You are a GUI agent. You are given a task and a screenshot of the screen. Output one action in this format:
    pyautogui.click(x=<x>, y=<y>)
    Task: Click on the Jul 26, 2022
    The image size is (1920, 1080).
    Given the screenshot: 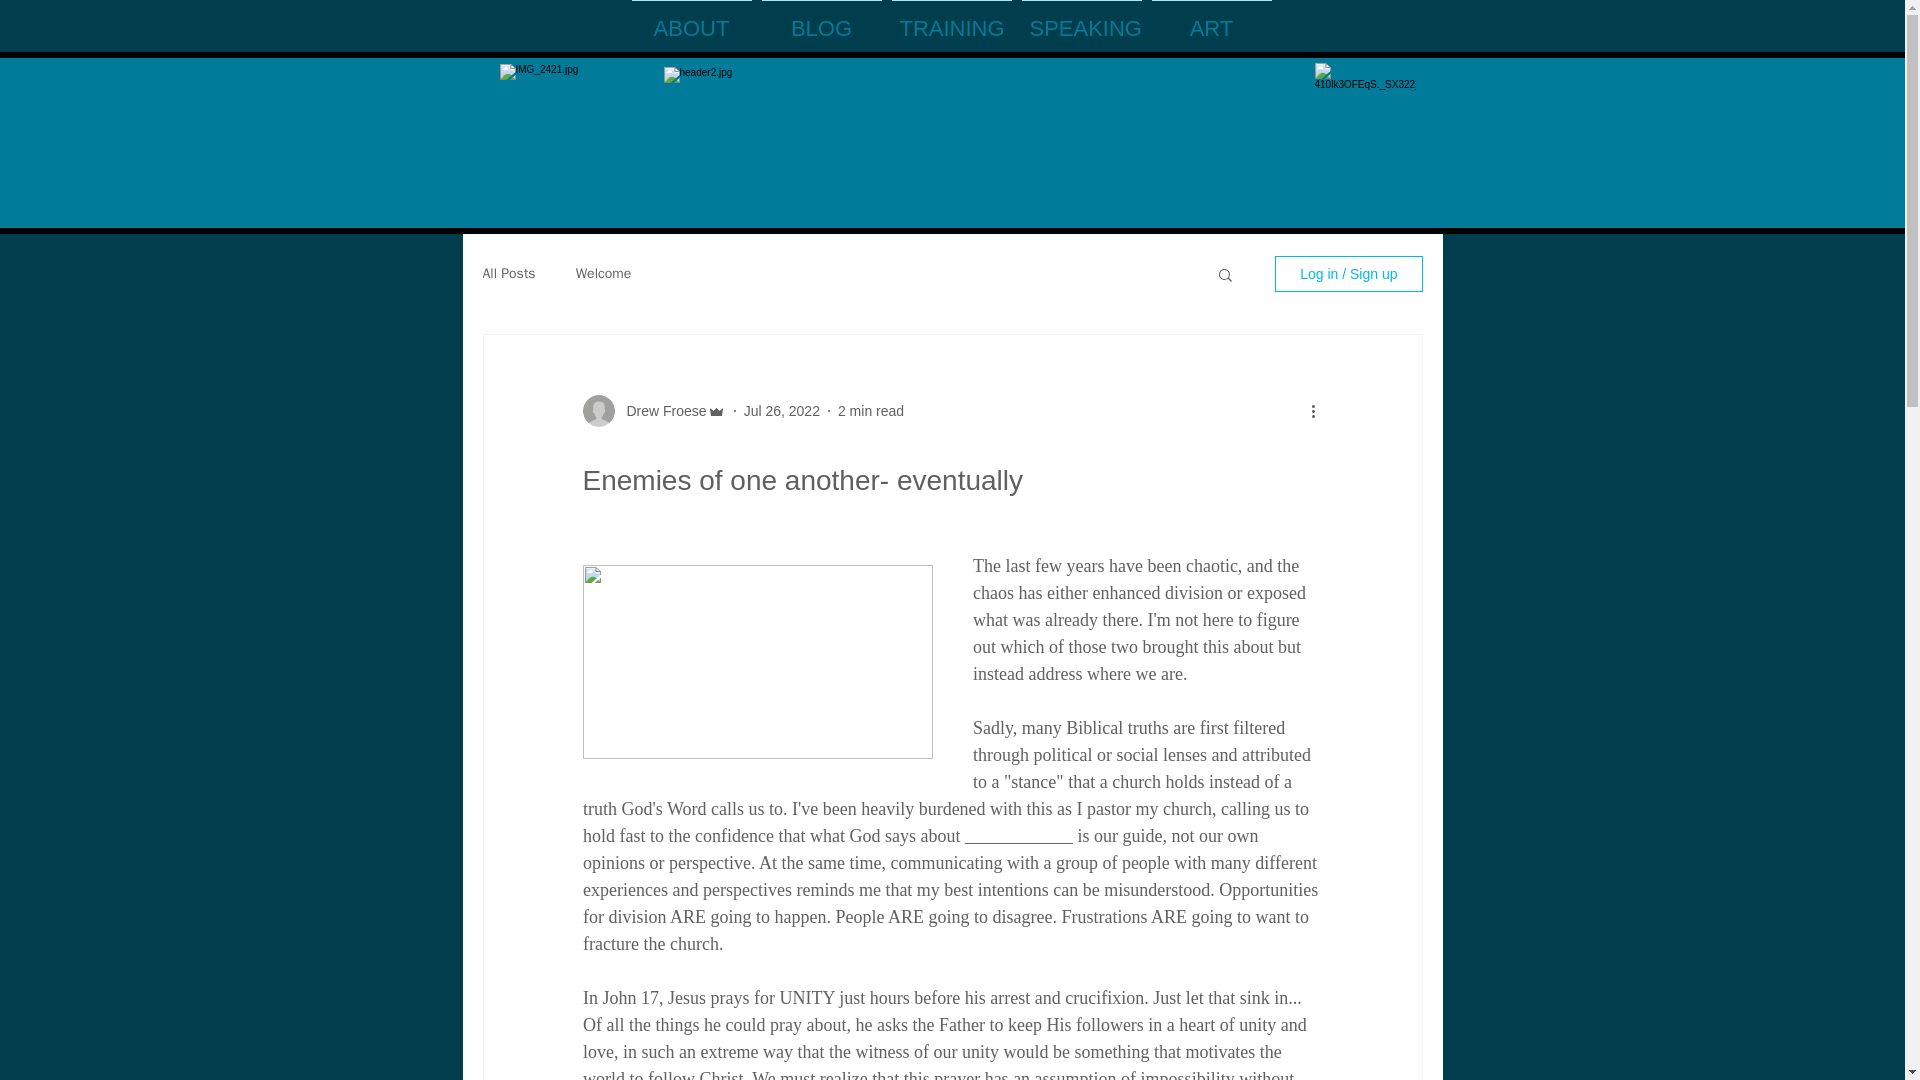 What is the action you would take?
    pyautogui.click(x=782, y=409)
    